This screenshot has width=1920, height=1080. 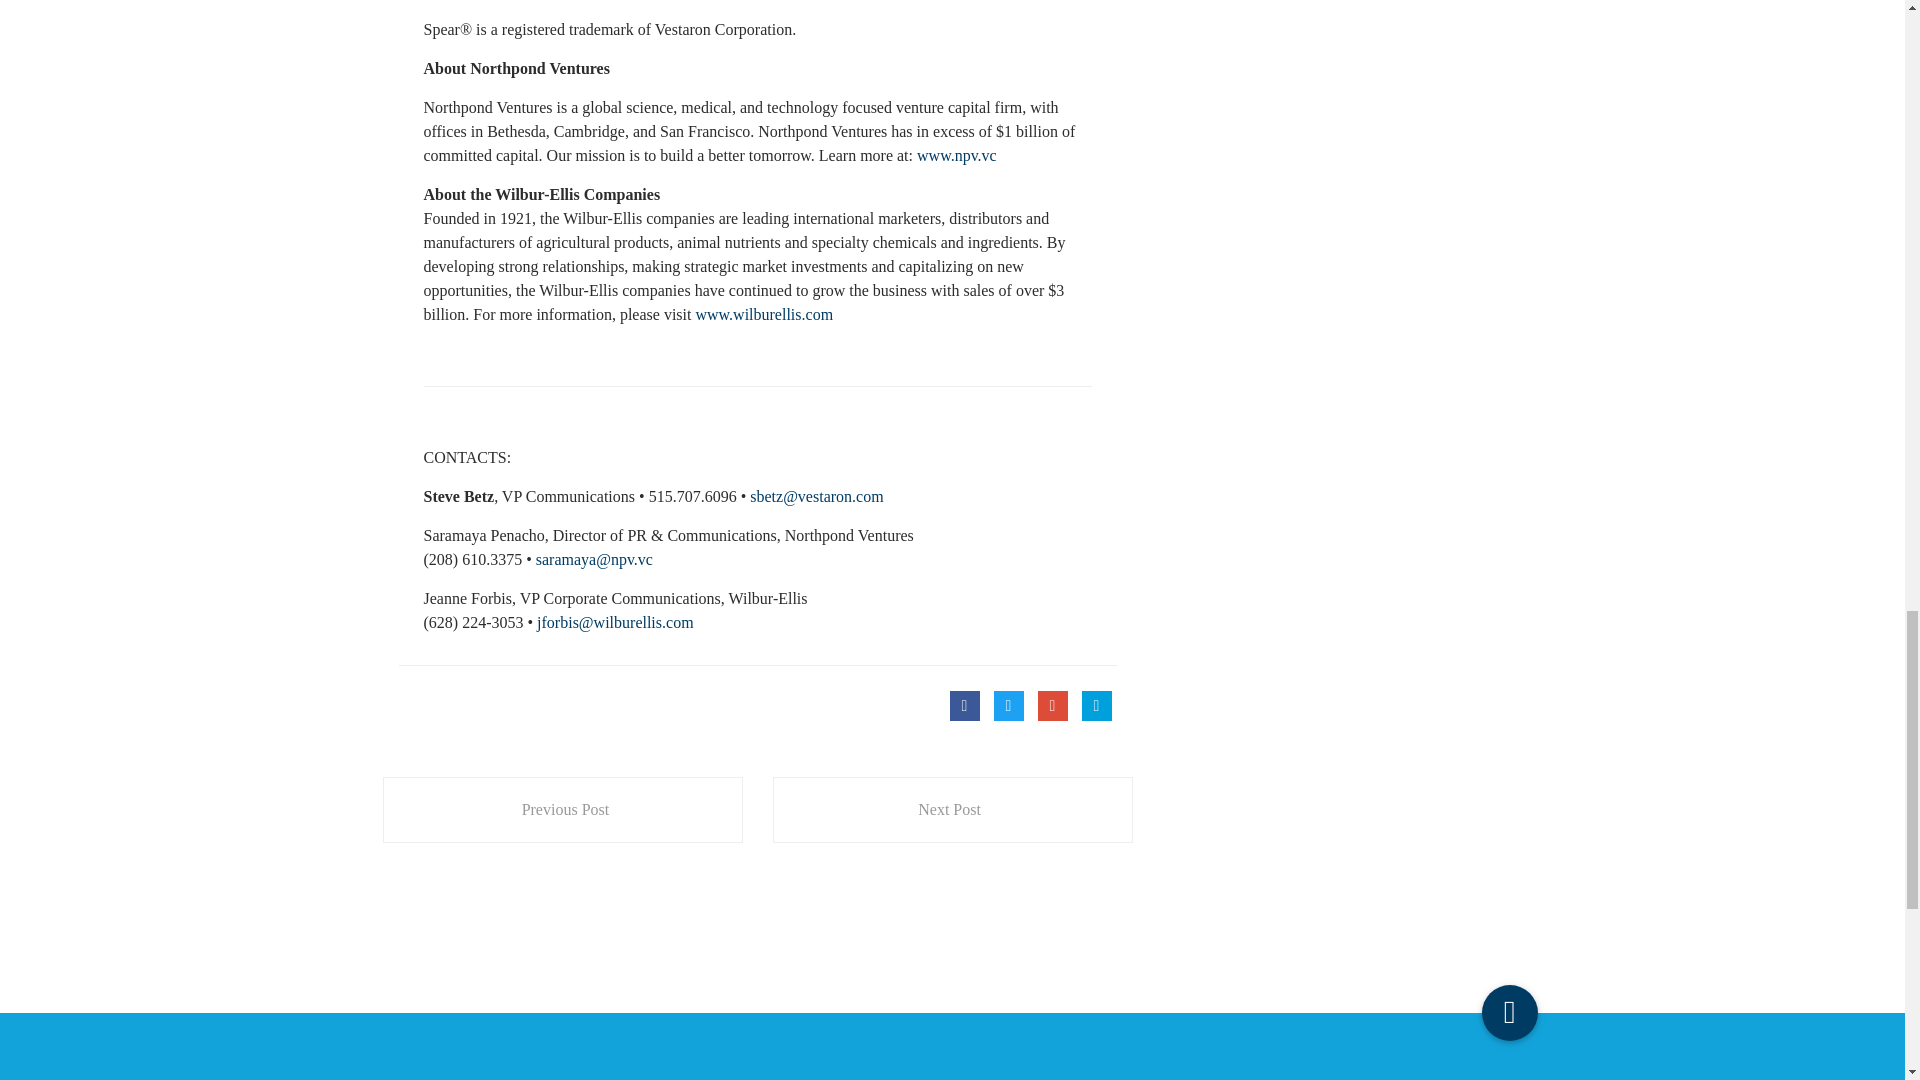 What do you see at coordinates (1096, 706) in the screenshot?
I see `Share on Linkedin!` at bounding box center [1096, 706].